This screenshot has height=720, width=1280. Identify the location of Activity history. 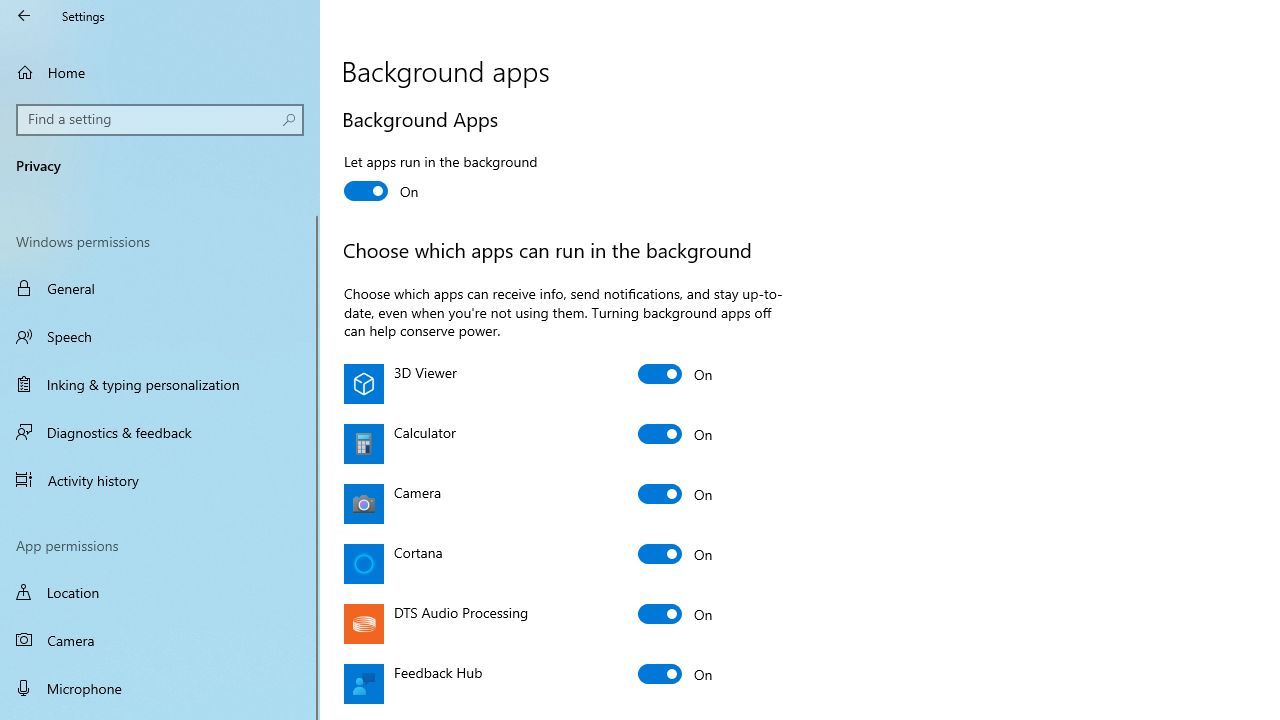
(160, 479).